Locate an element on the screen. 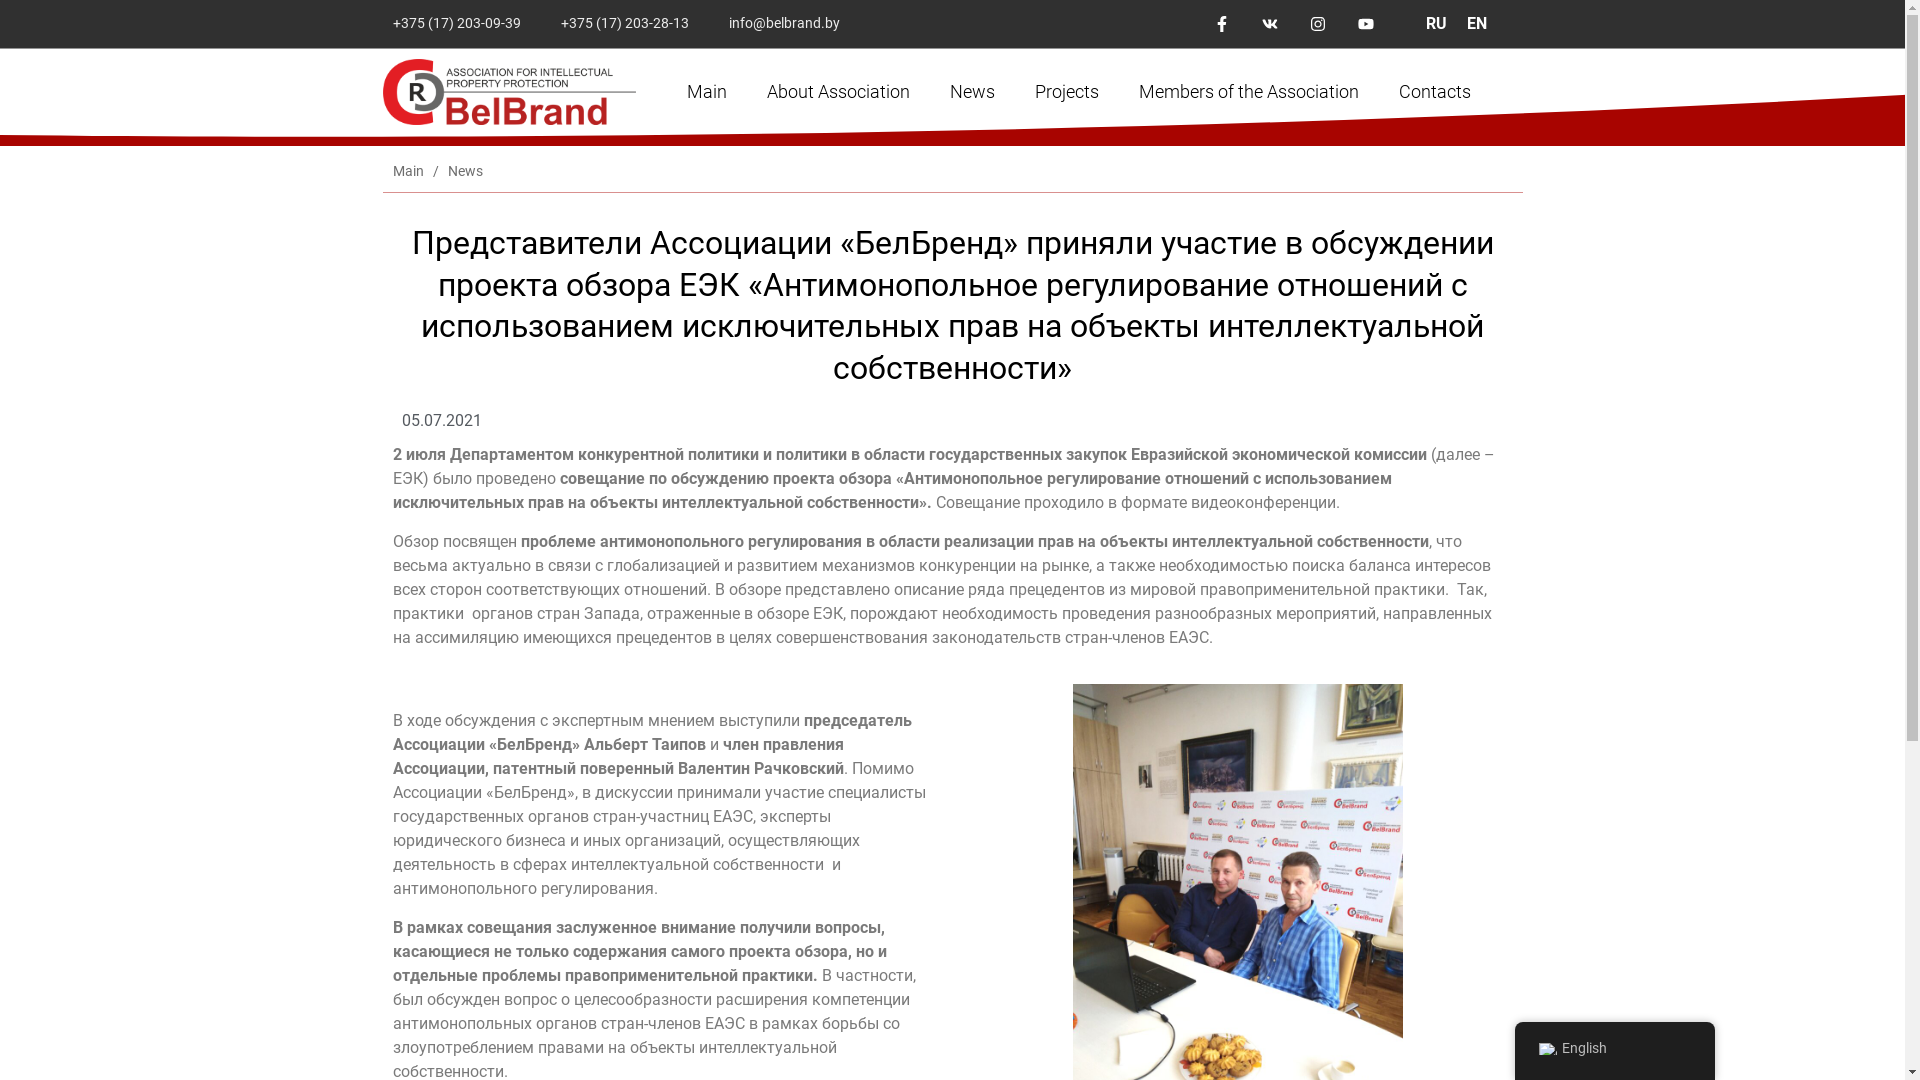  English is located at coordinates (1547, 1049).